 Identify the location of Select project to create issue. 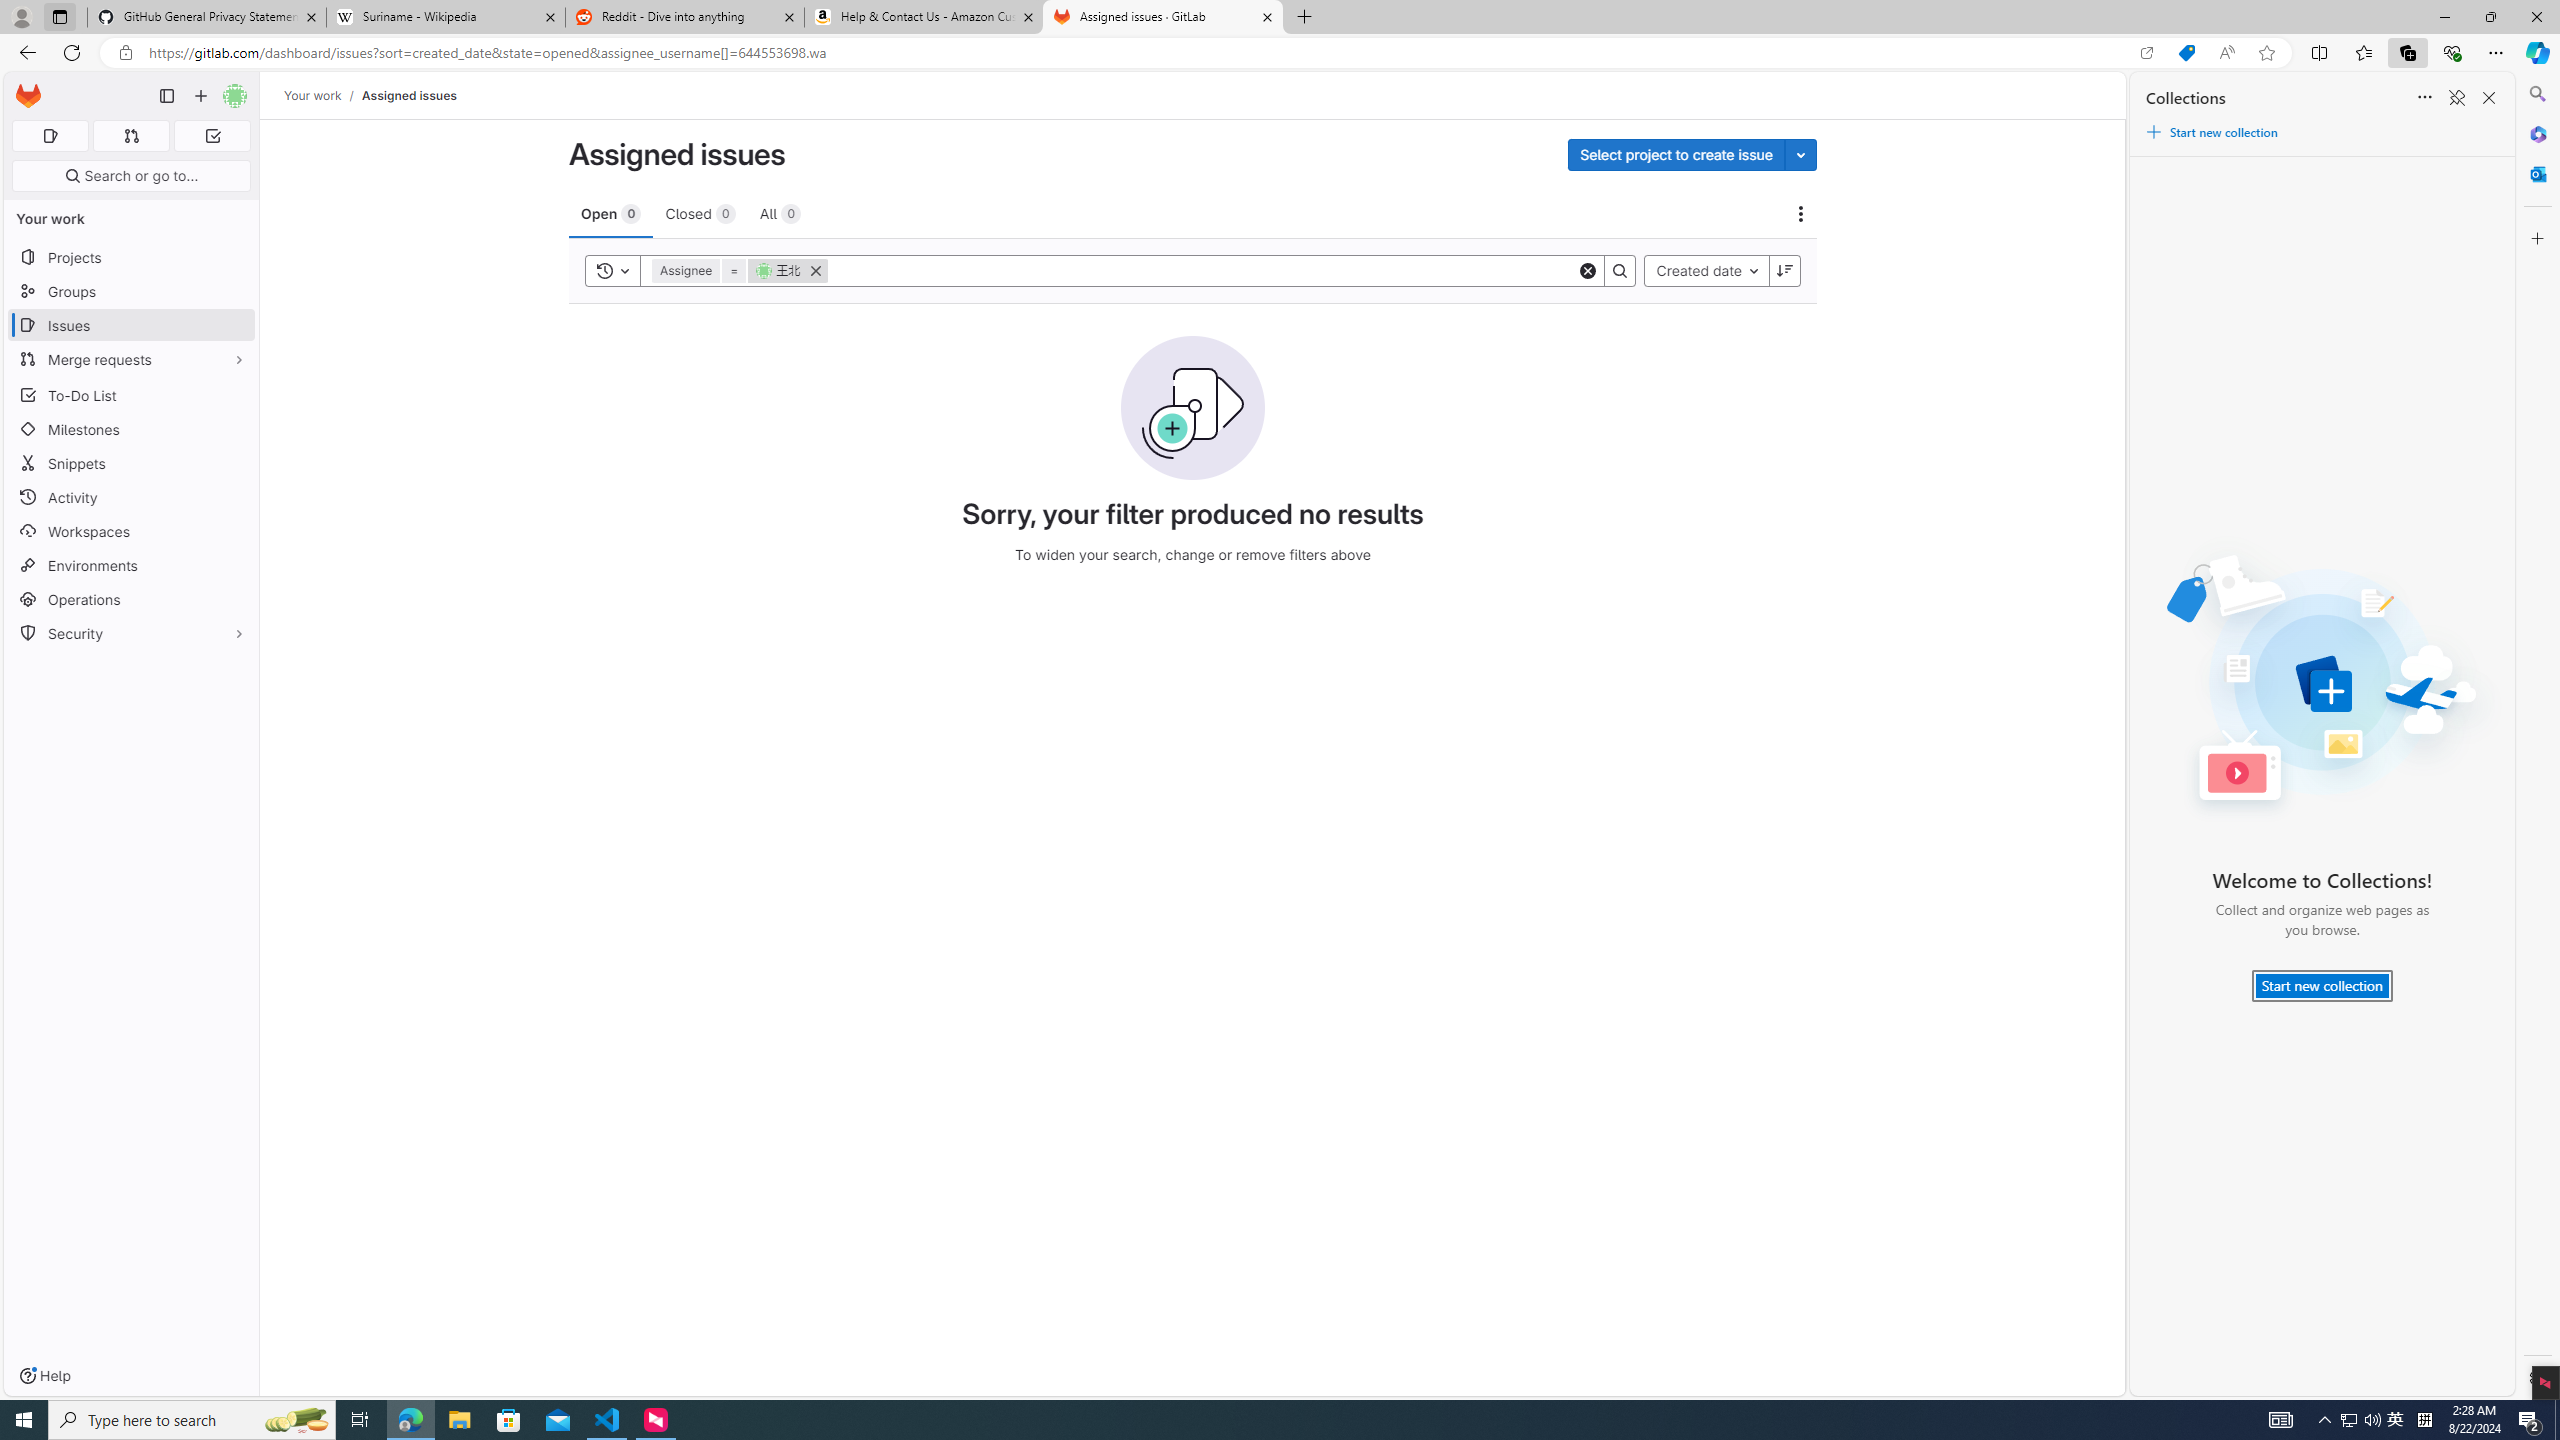
(1675, 154).